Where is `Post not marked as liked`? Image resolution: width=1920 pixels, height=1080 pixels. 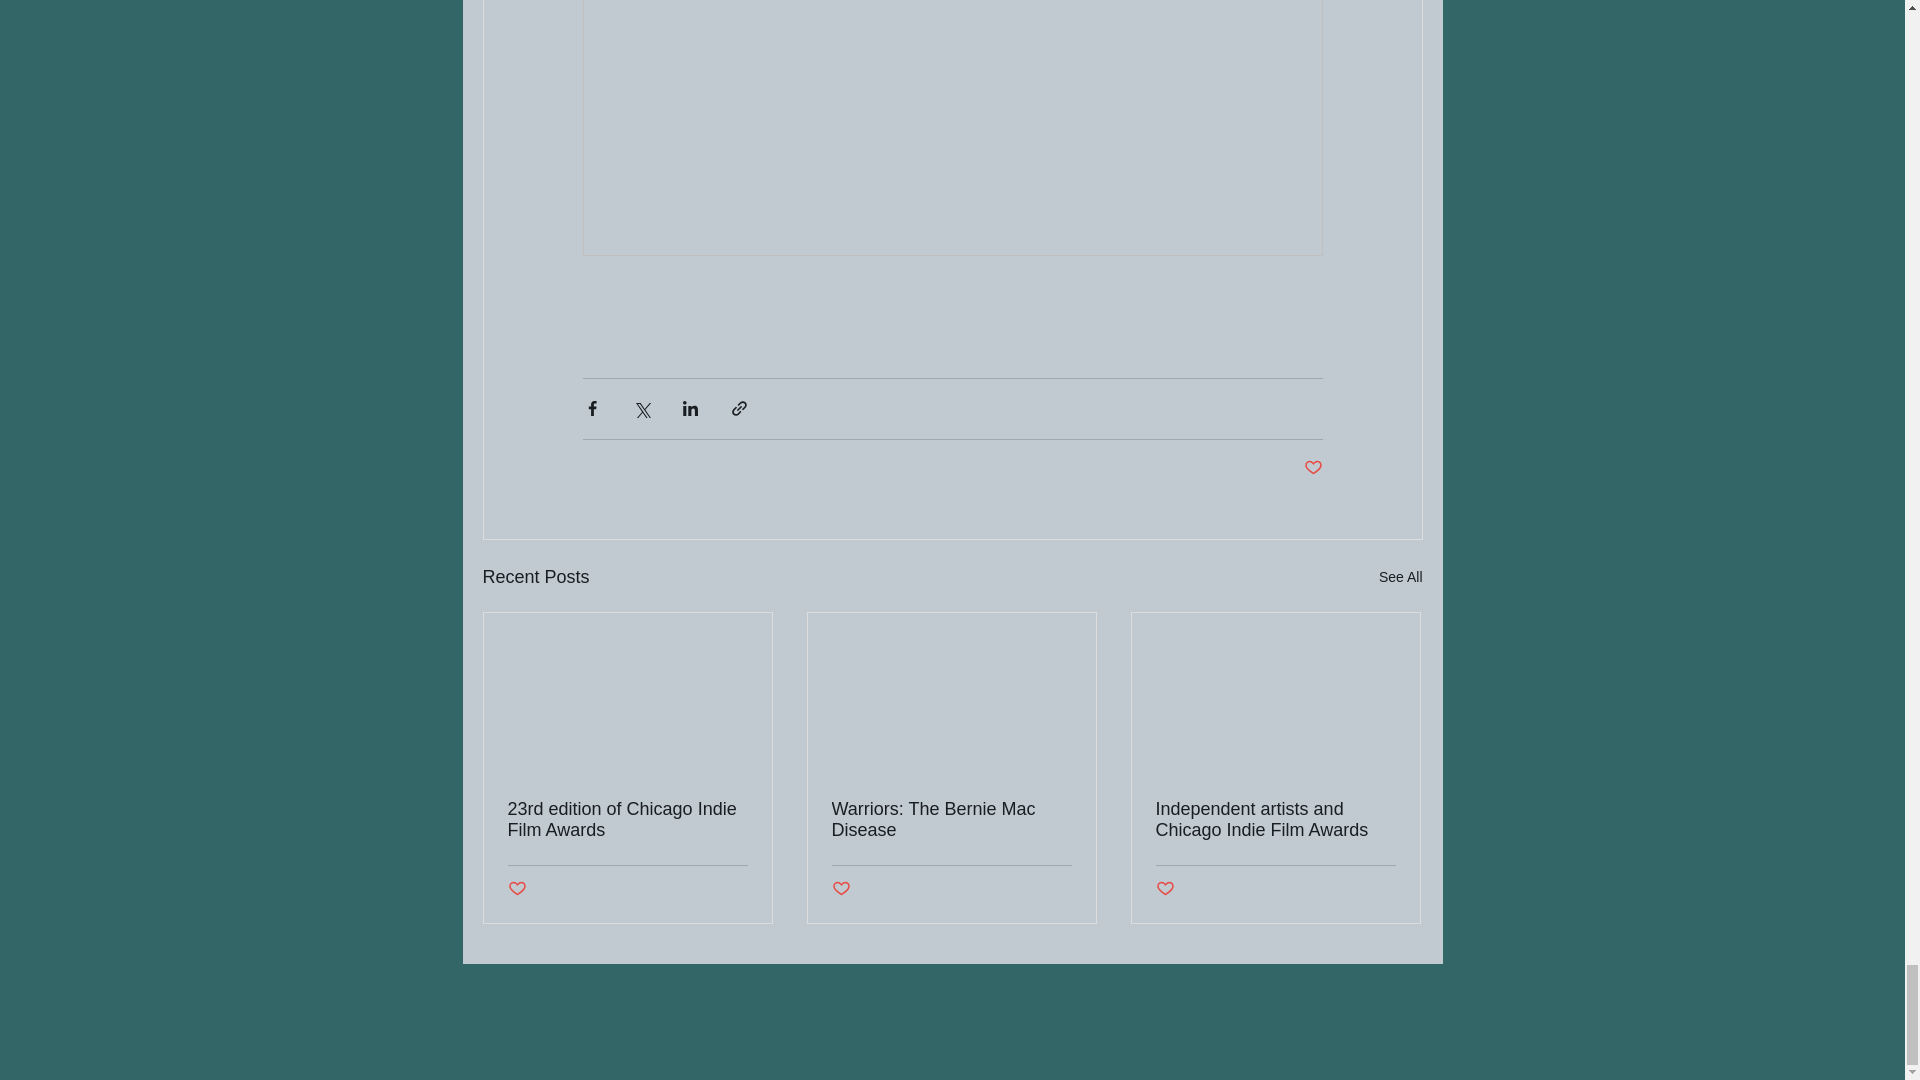 Post not marked as liked is located at coordinates (1165, 889).